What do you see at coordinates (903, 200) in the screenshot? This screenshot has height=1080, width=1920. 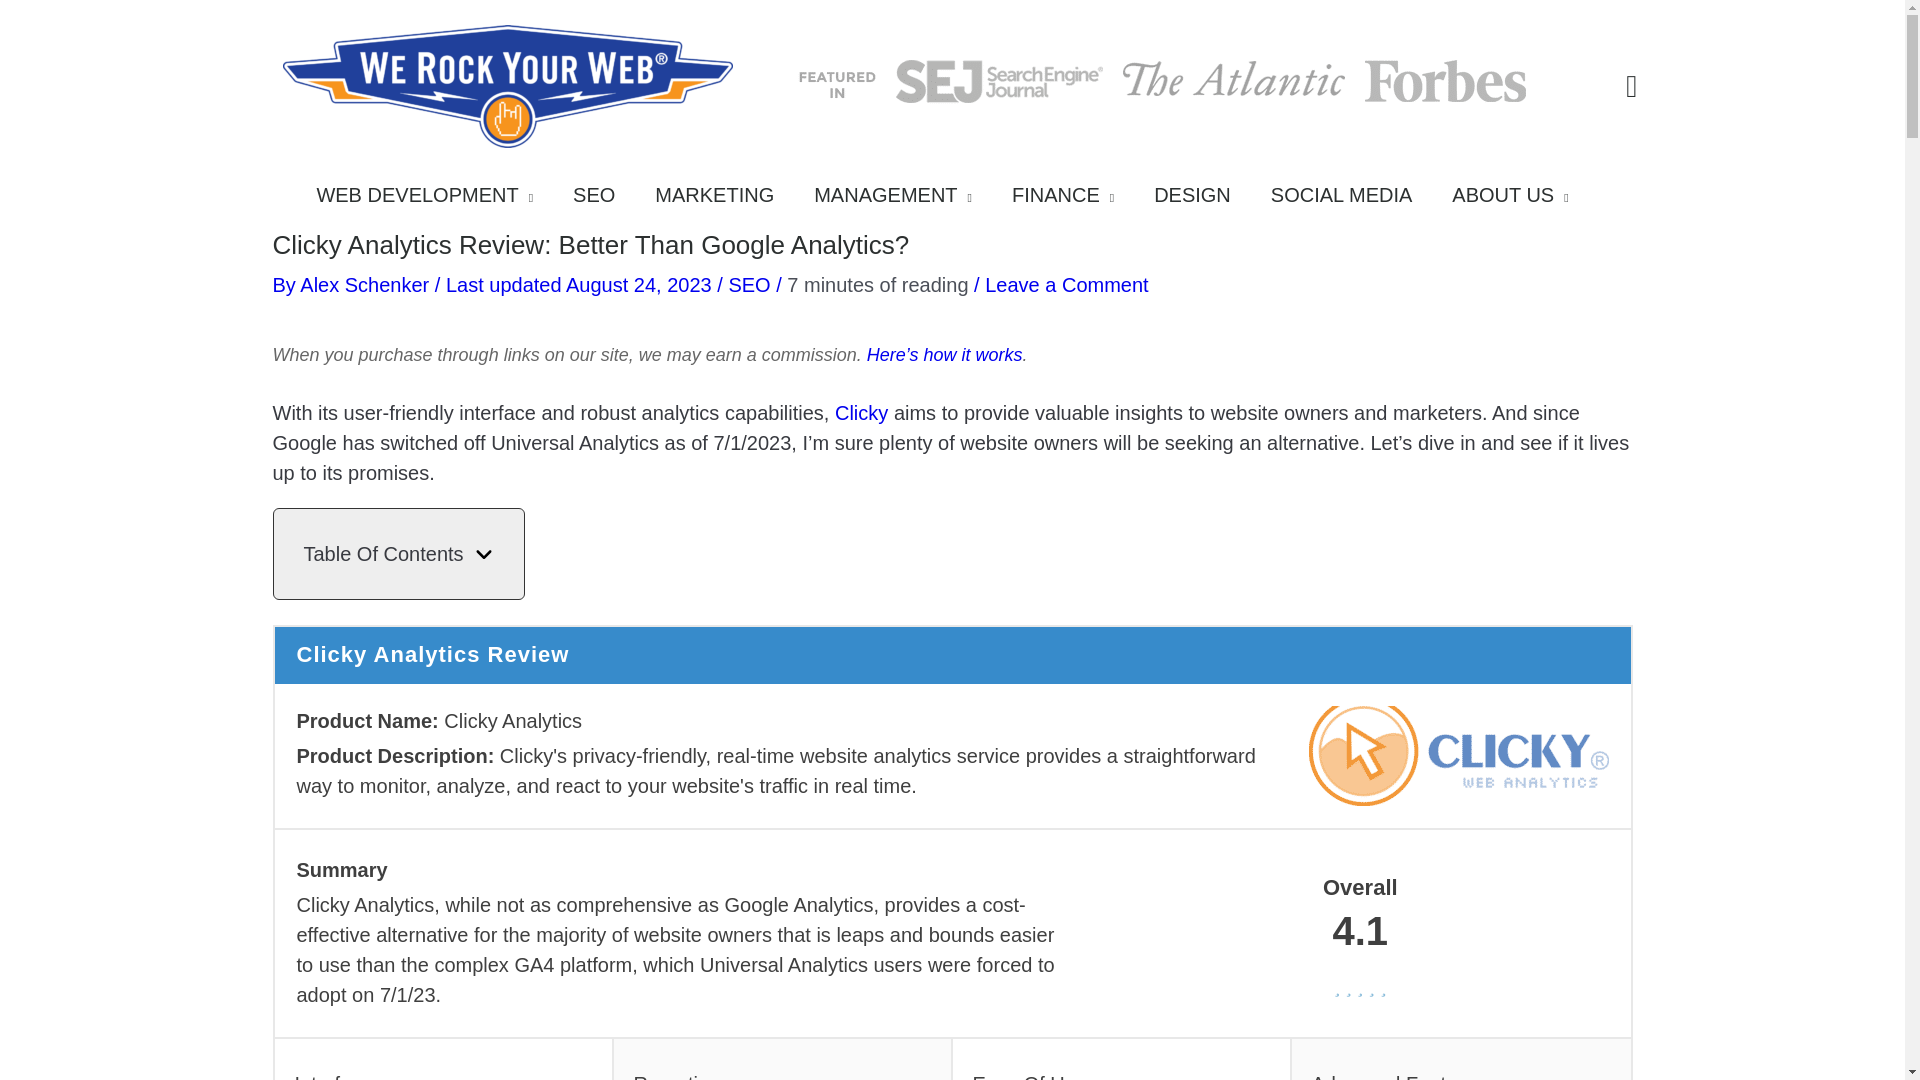 I see `MANAGEMENT` at bounding box center [903, 200].